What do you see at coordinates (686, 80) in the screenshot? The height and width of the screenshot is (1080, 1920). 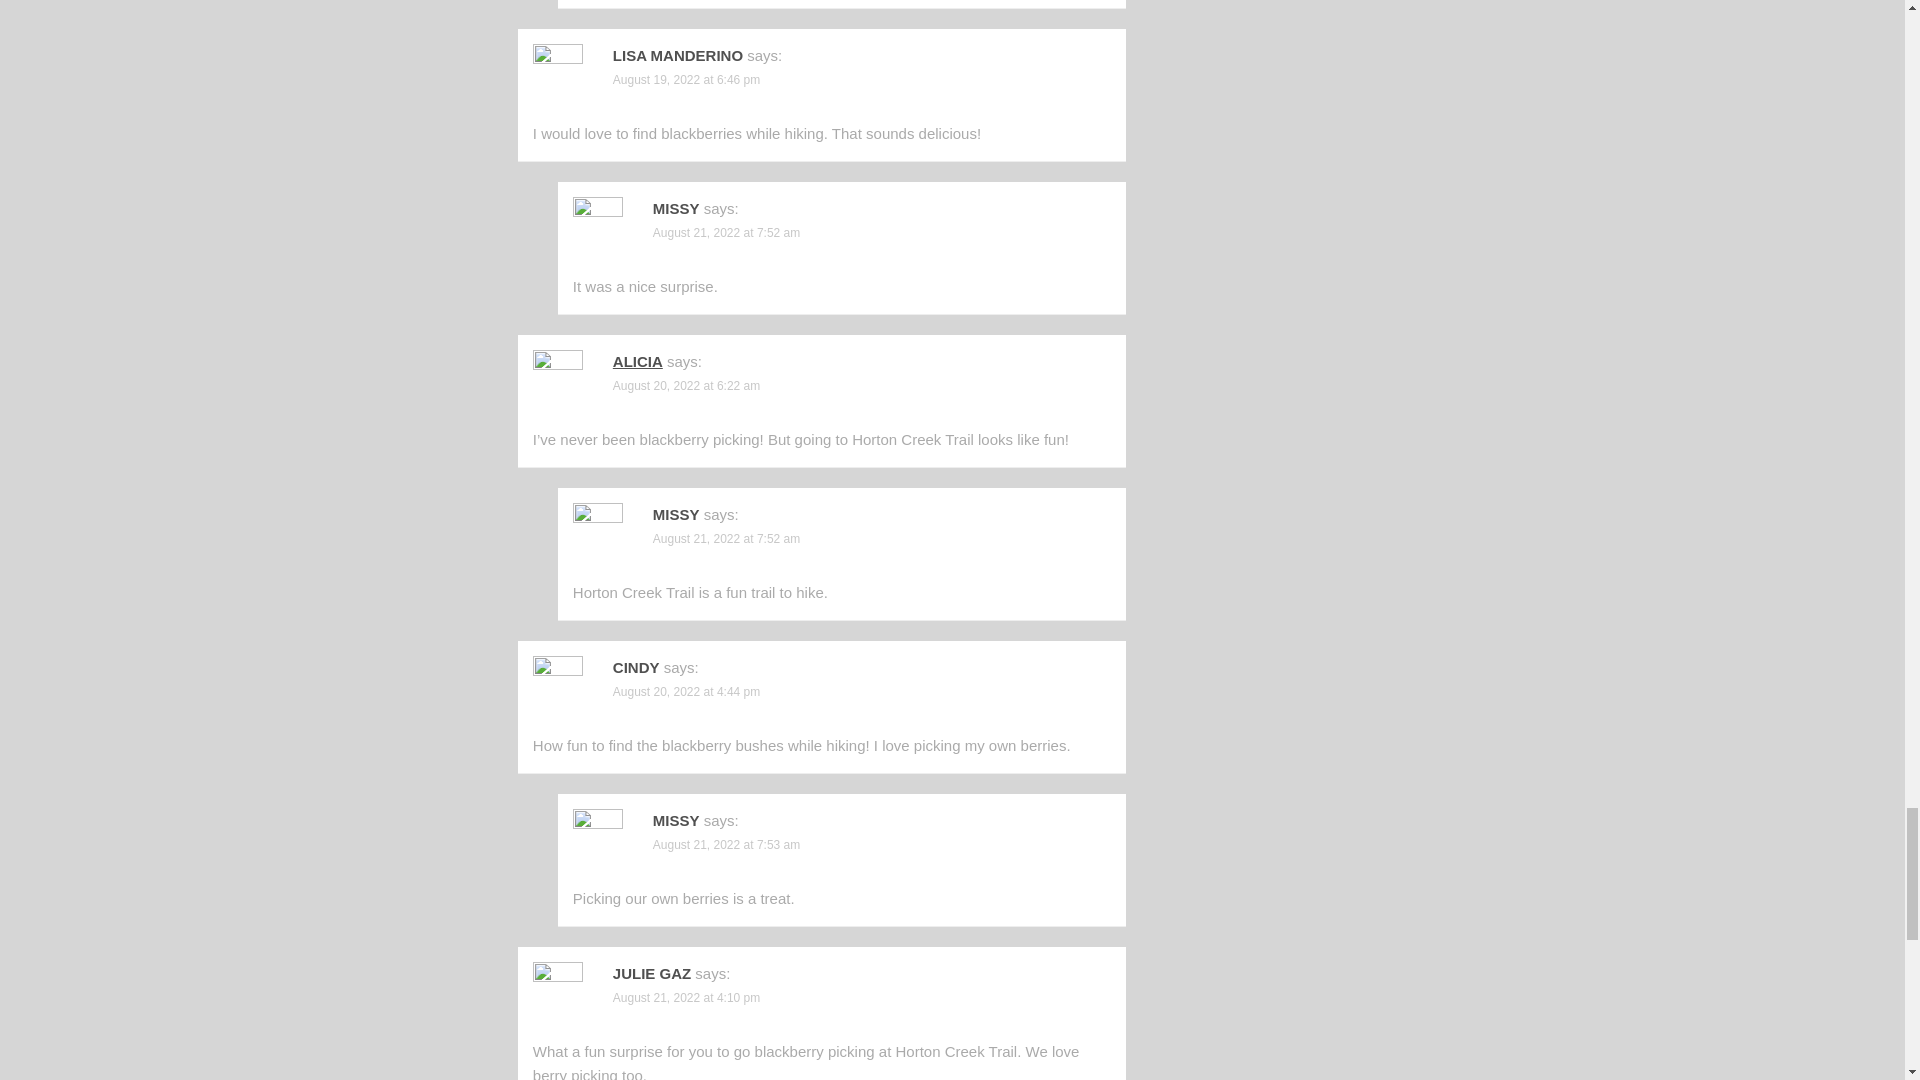 I see `August 19, 2022 at 6:46 pm` at bounding box center [686, 80].